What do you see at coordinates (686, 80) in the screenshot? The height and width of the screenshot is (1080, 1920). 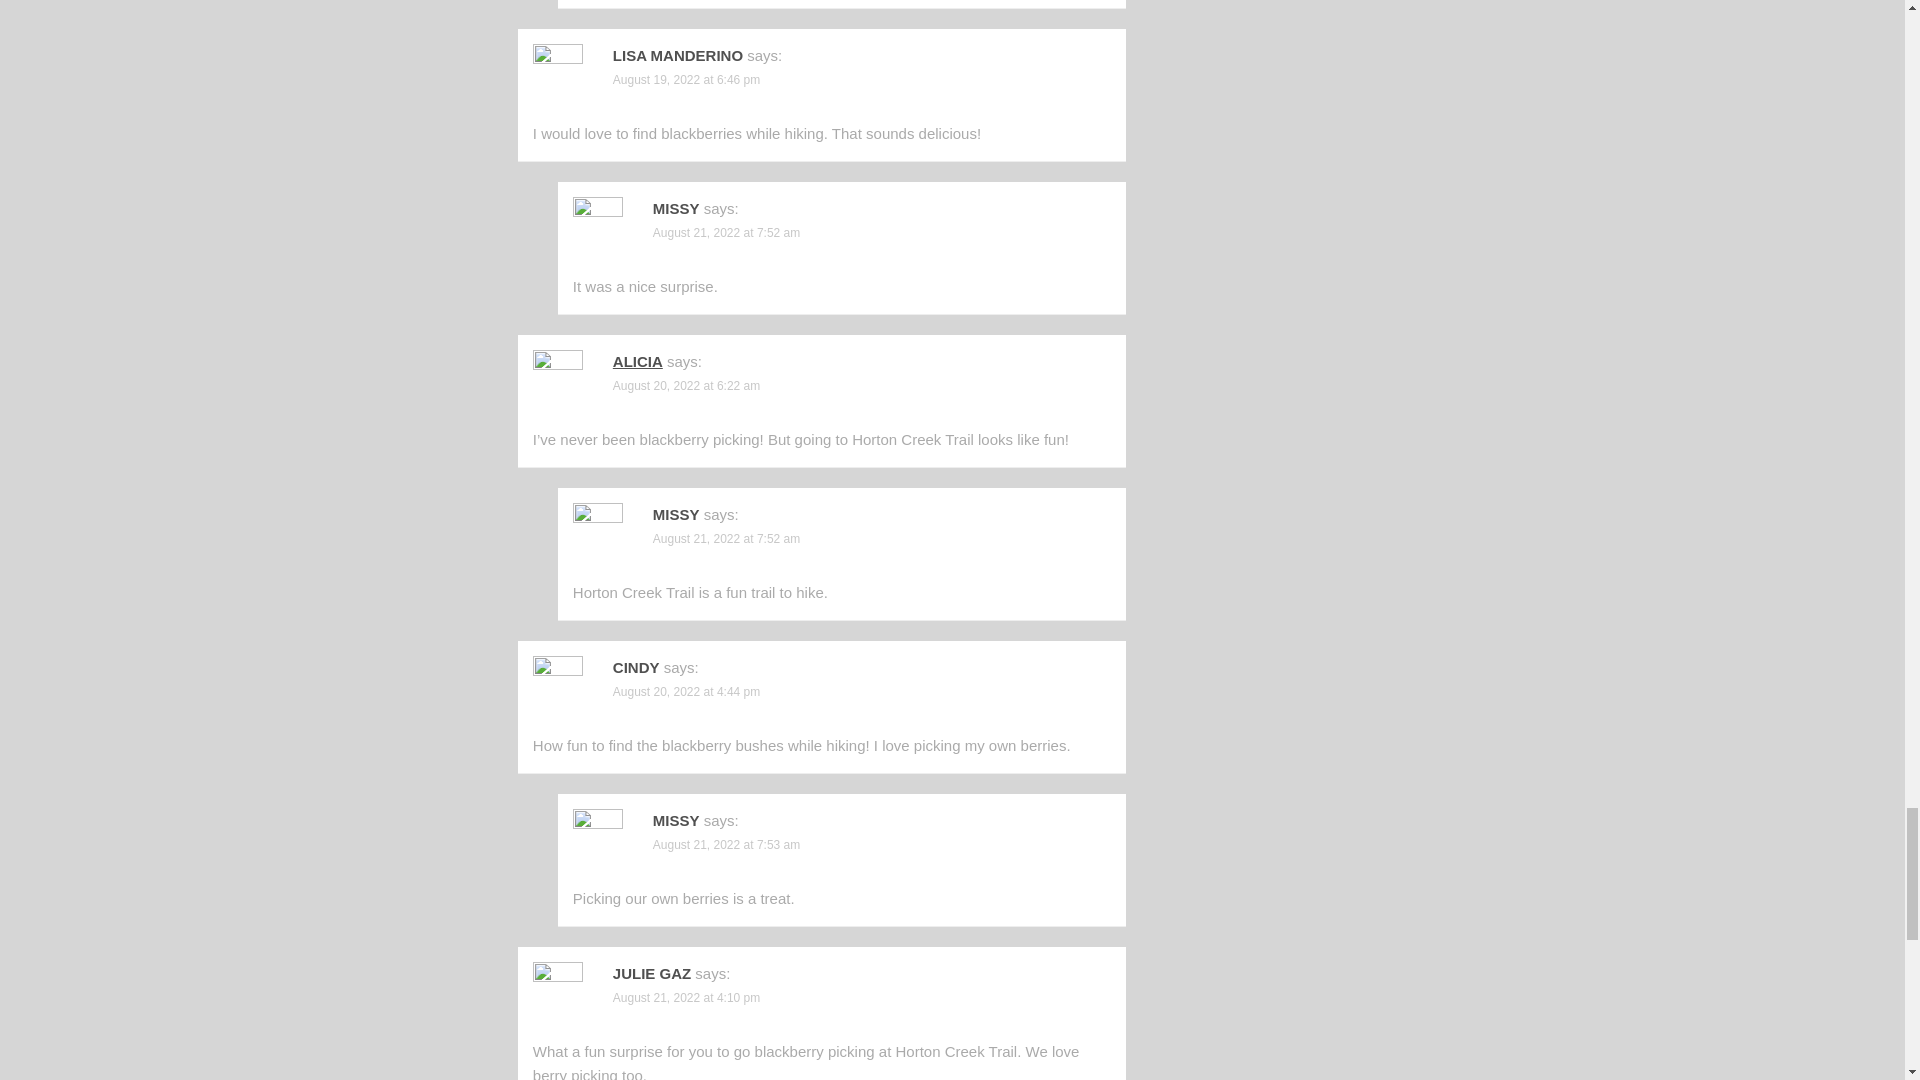 I see `August 19, 2022 at 6:46 pm` at bounding box center [686, 80].